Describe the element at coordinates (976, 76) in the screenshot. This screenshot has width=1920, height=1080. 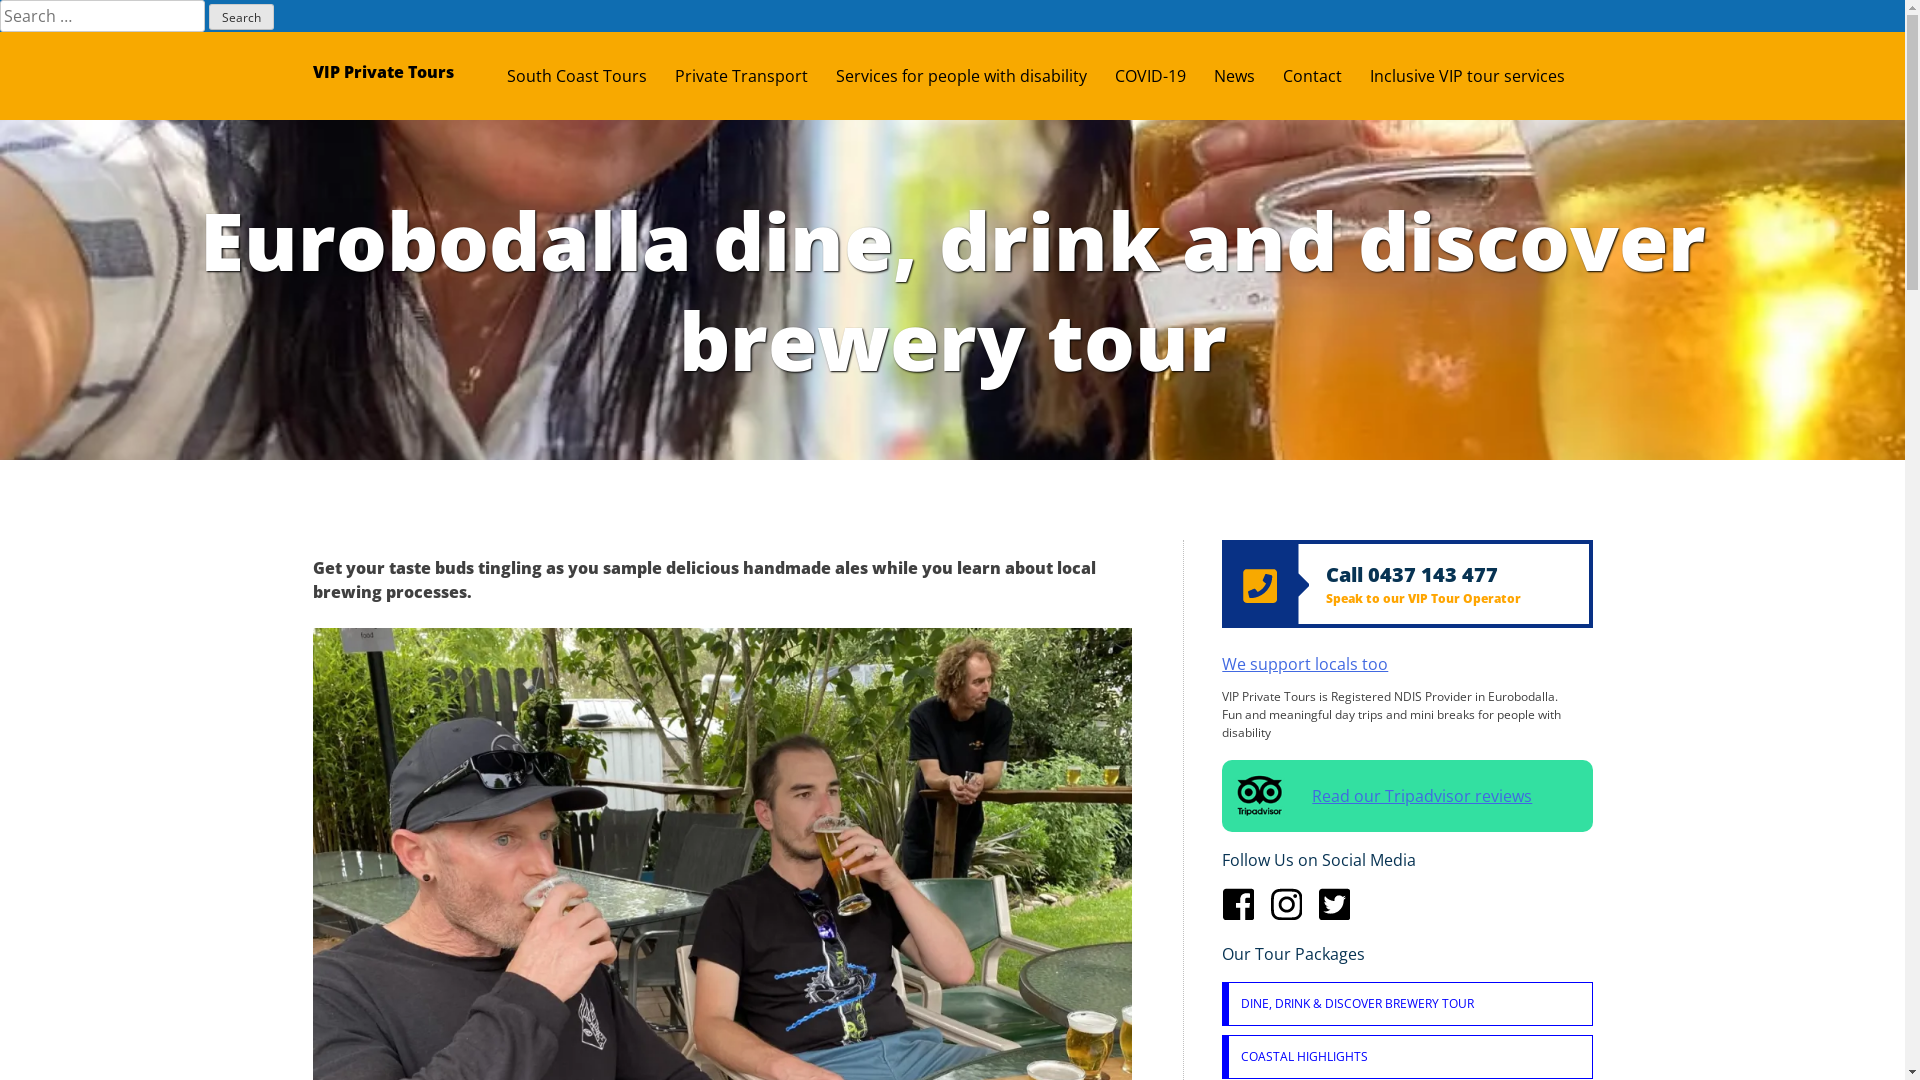
I see `Services for people with disability` at that location.